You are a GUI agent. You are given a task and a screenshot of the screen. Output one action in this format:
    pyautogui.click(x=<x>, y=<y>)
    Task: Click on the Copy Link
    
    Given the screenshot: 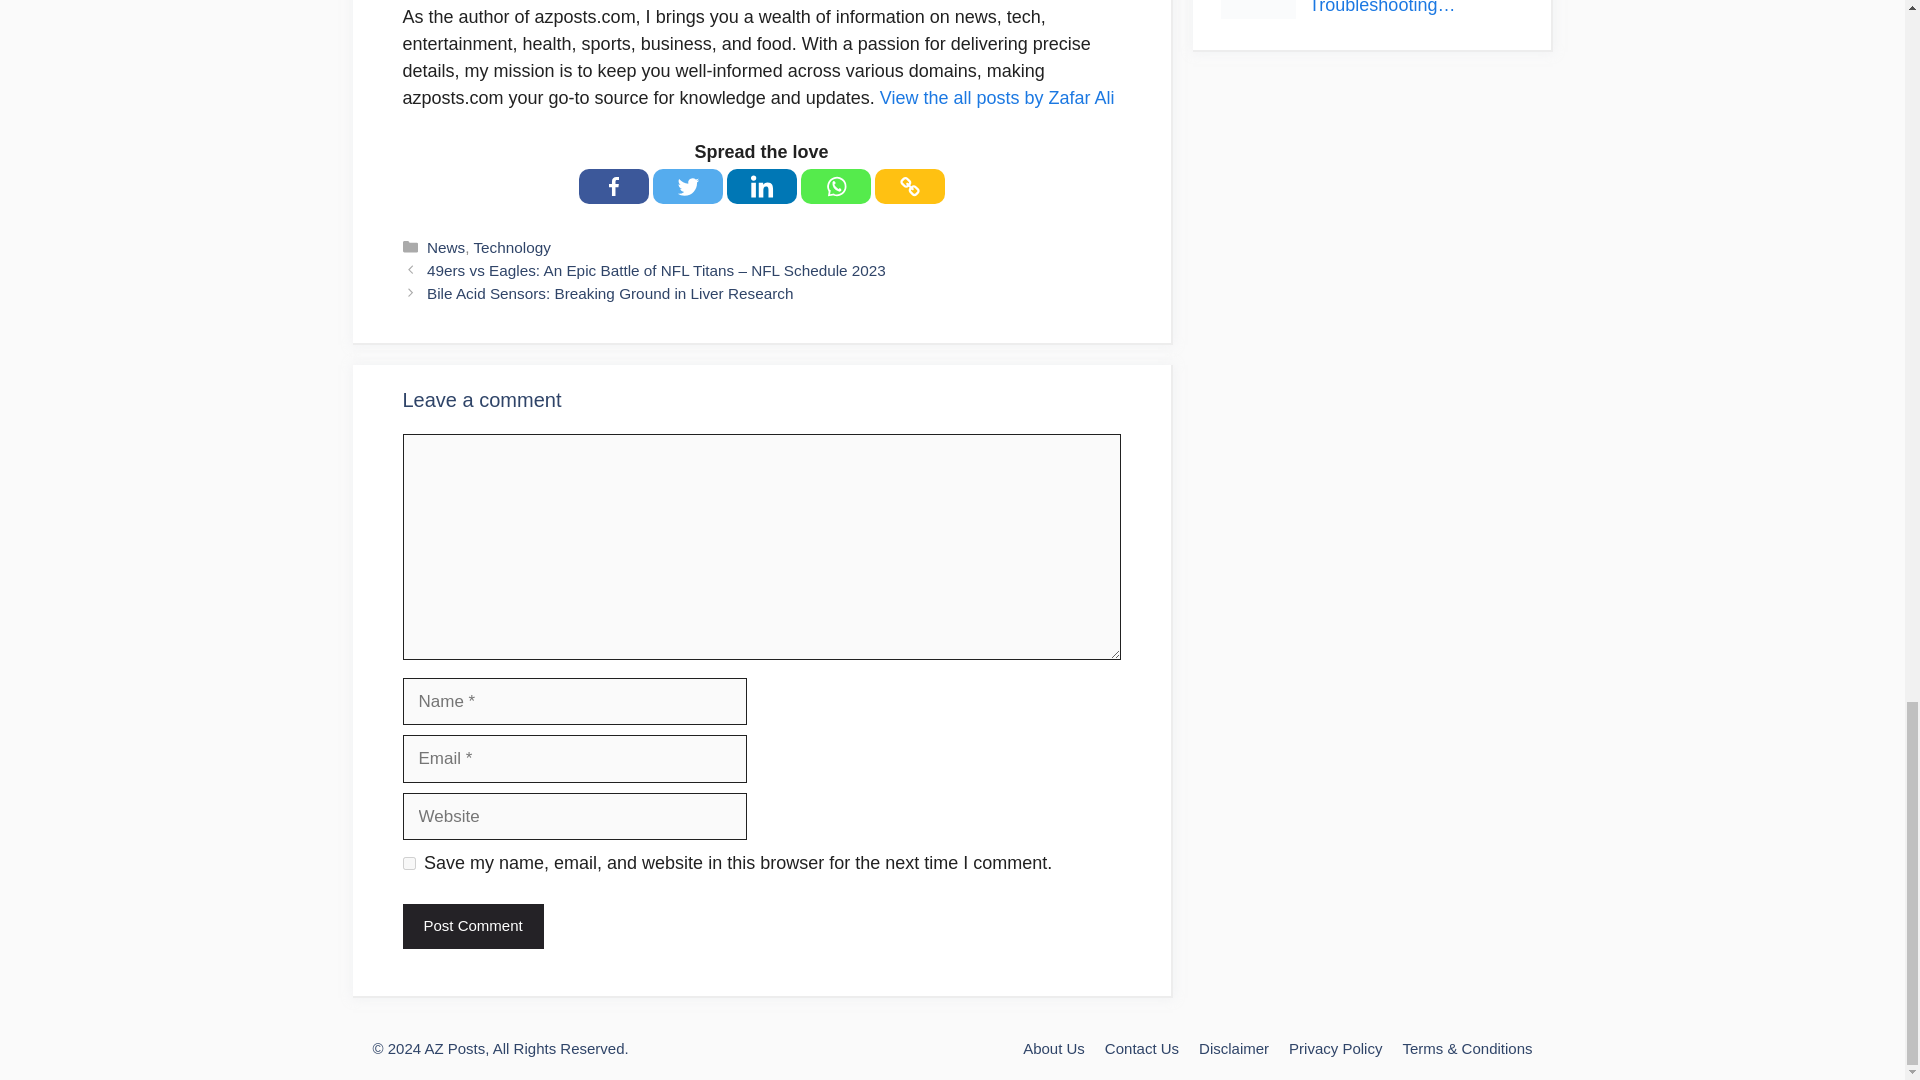 What is the action you would take?
    pyautogui.click(x=908, y=186)
    